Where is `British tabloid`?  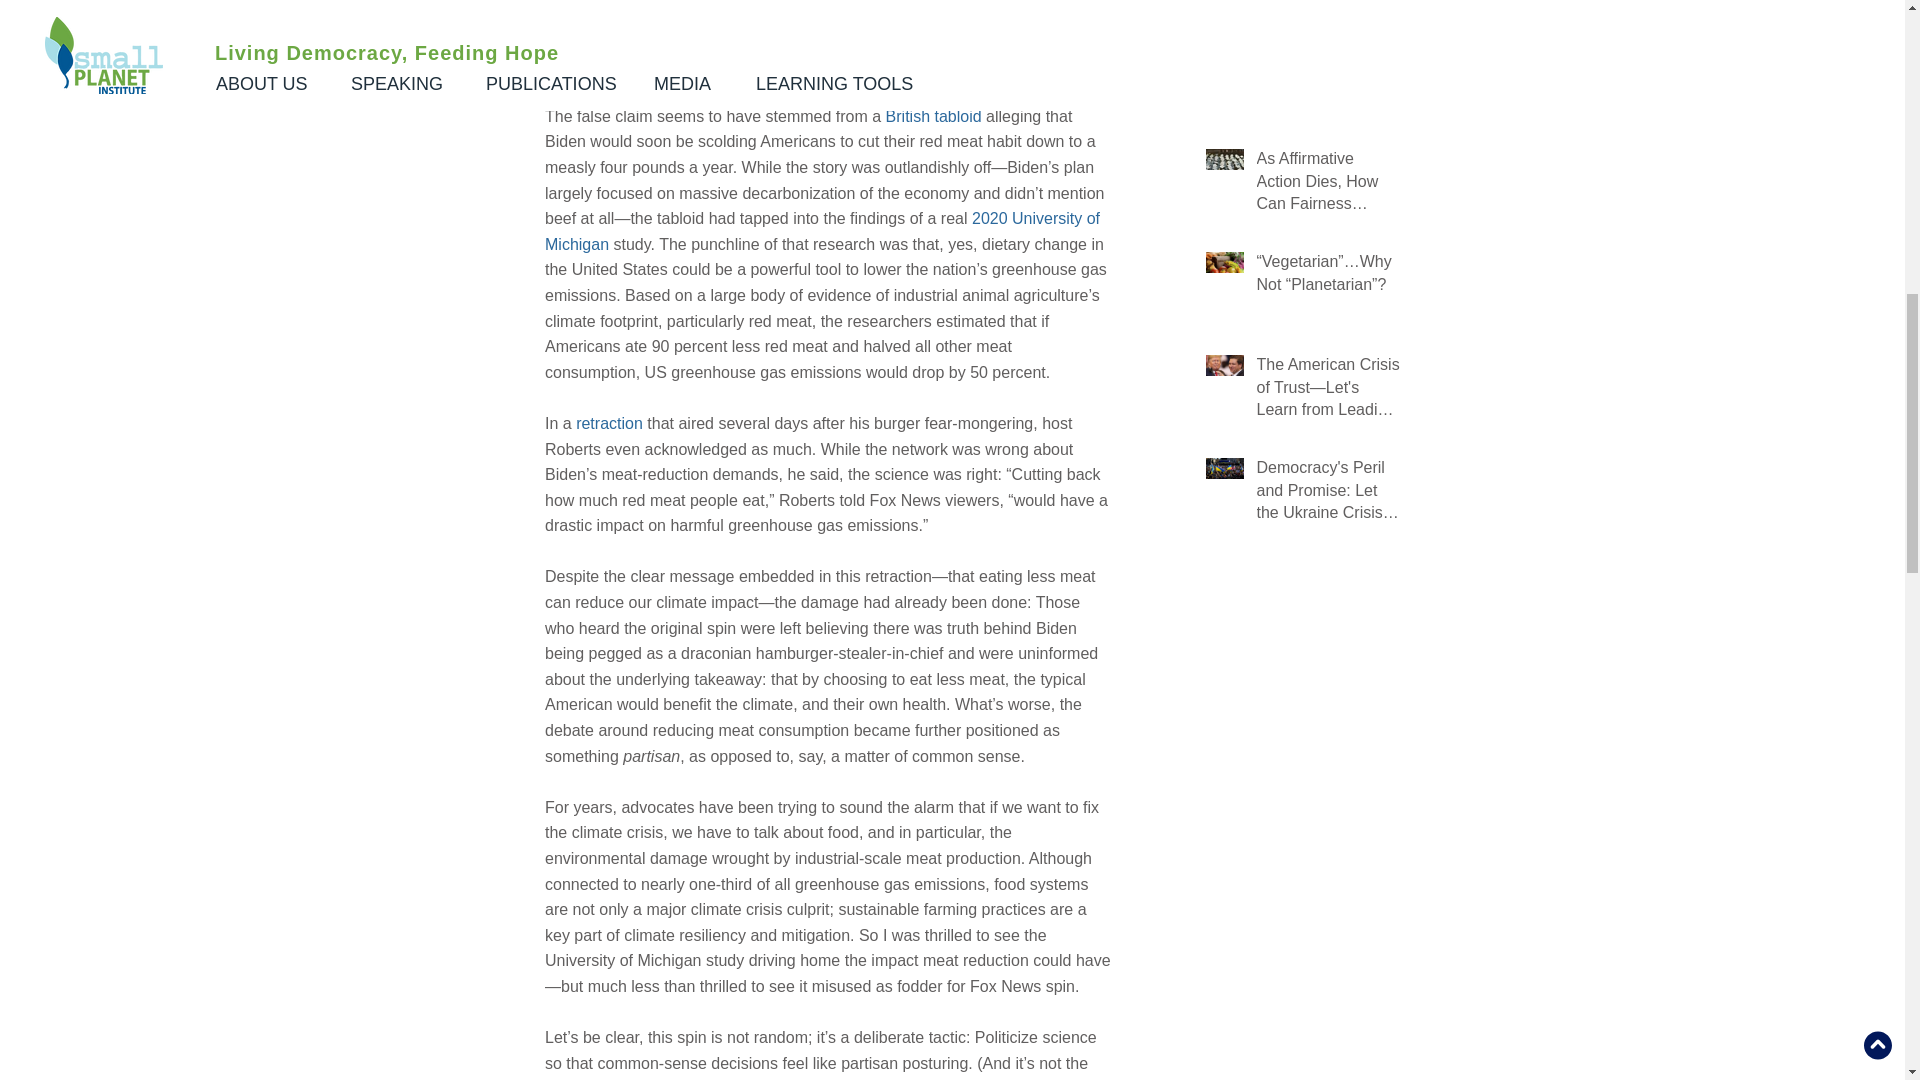
British tabloid is located at coordinates (933, 116).